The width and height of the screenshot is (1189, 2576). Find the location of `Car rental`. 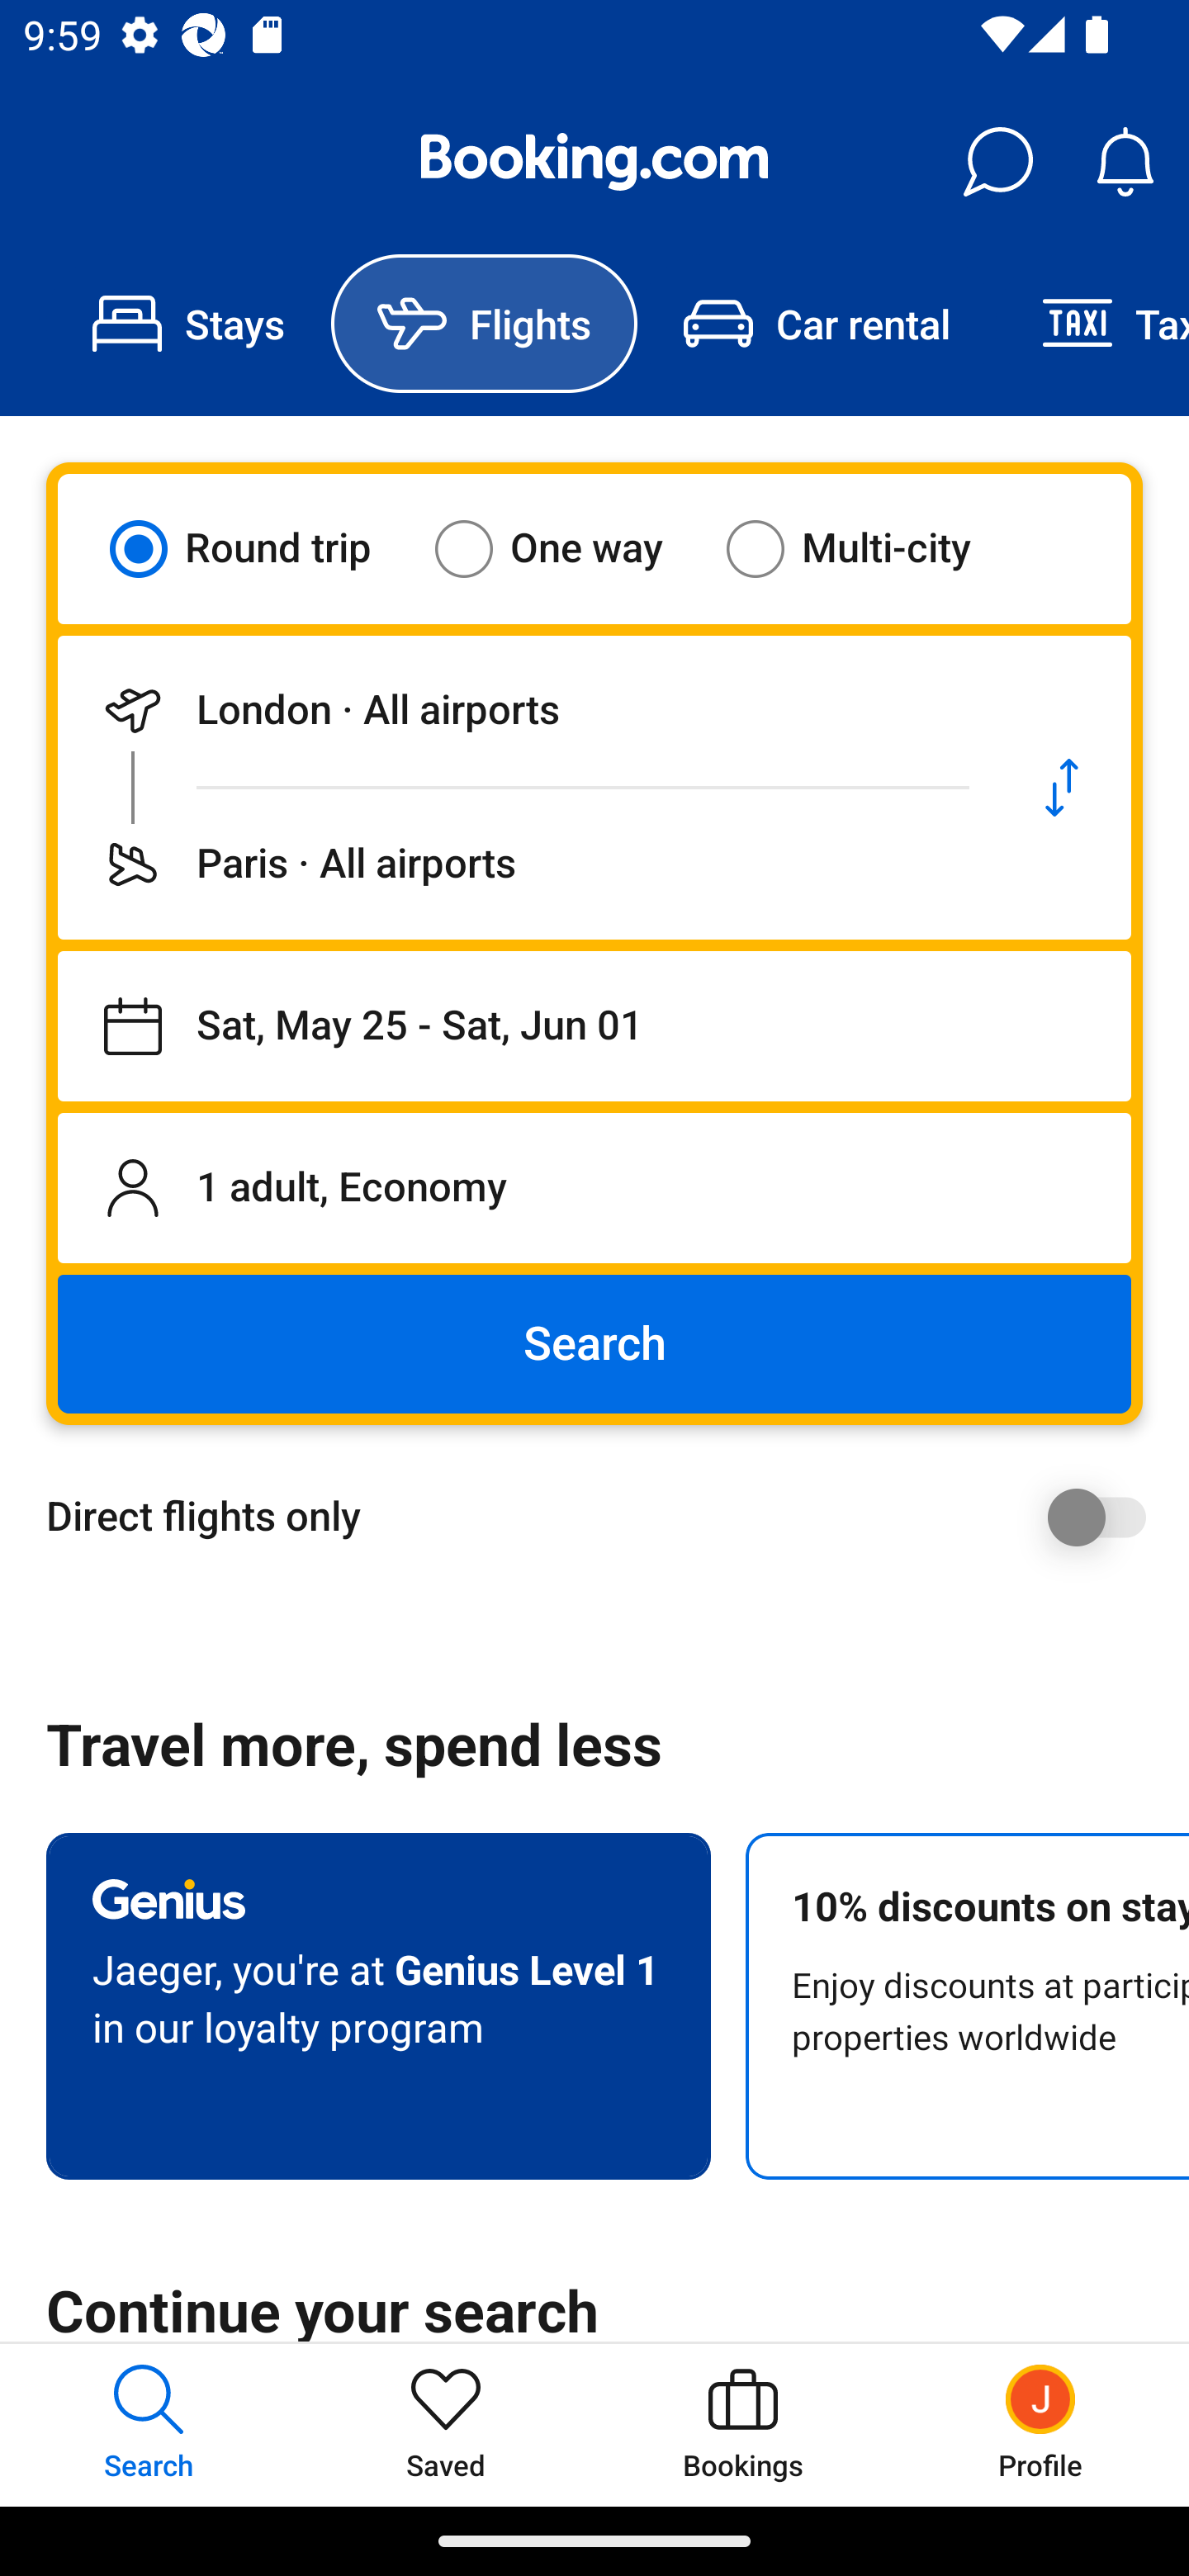

Car rental is located at coordinates (816, 324).